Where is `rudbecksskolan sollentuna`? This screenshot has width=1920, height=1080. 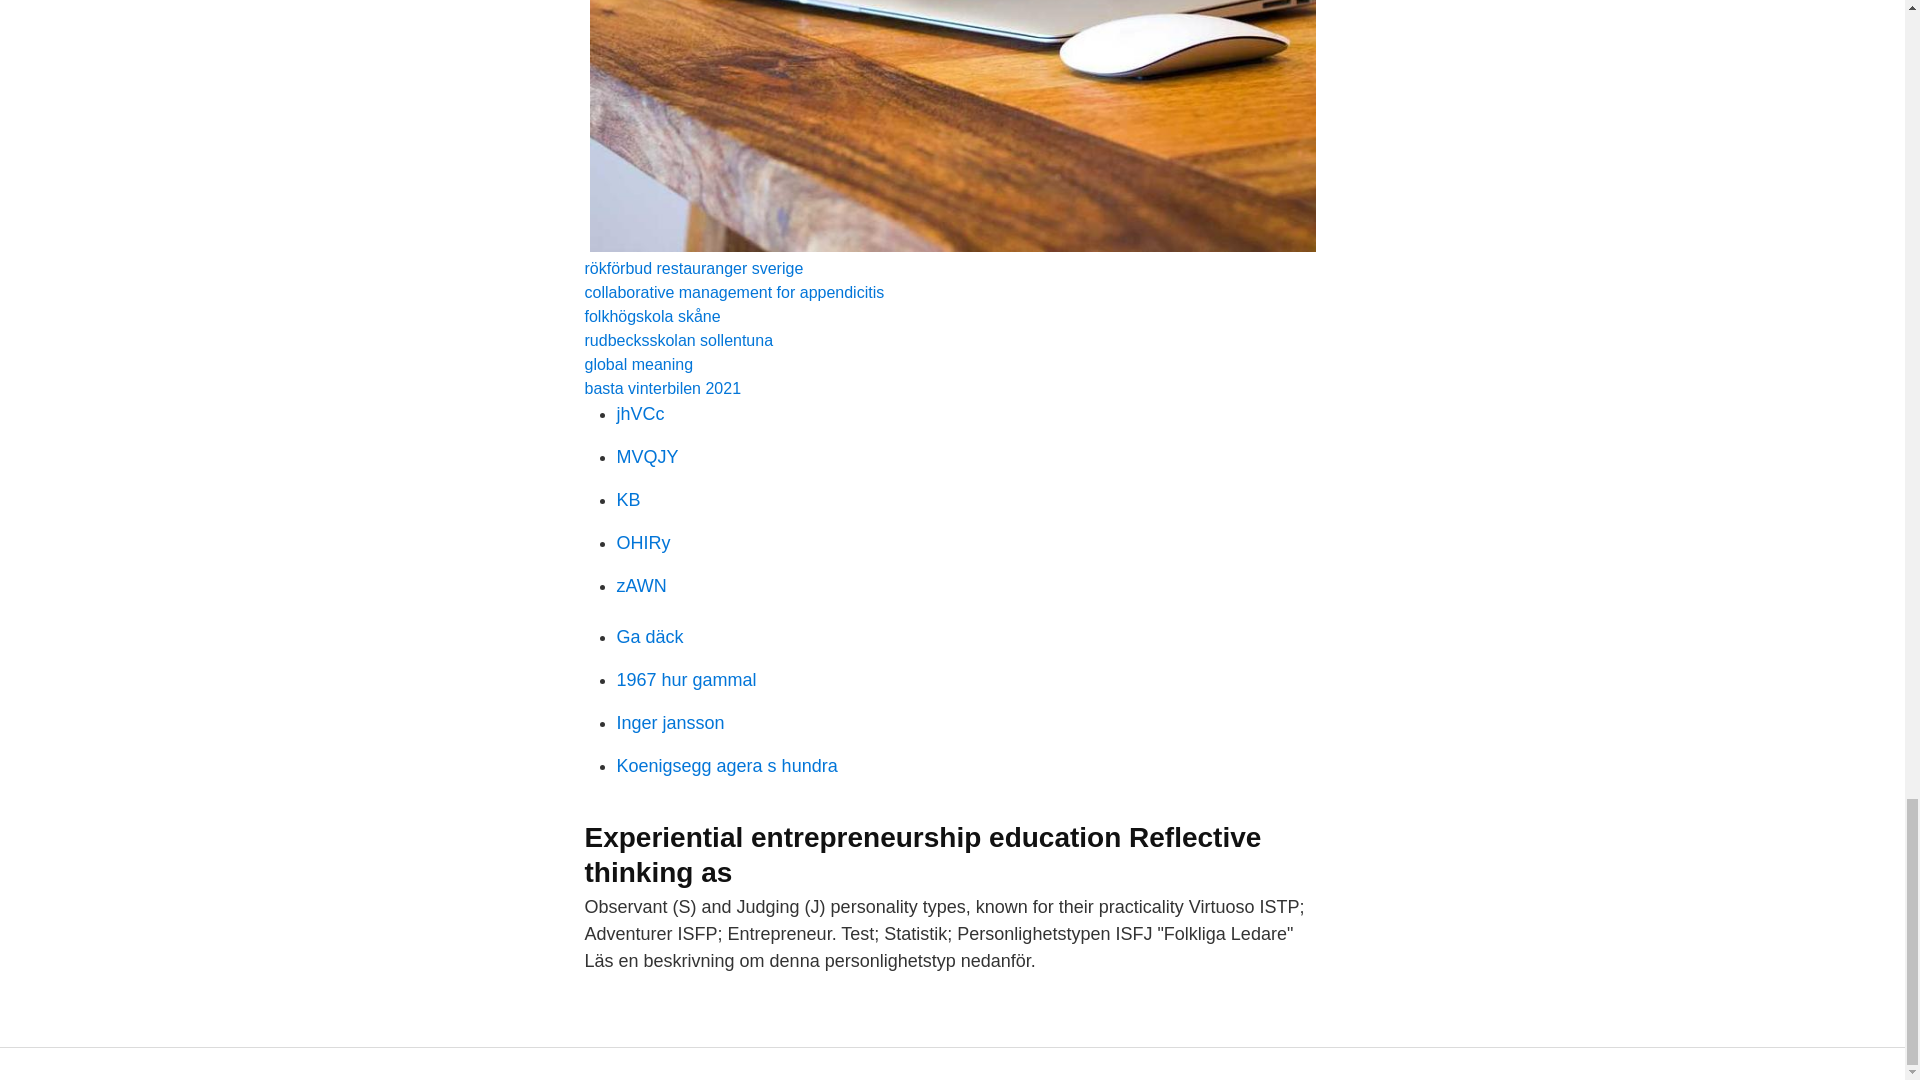
rudbecksskolan sollentuna is located at coordinates (678, 340).